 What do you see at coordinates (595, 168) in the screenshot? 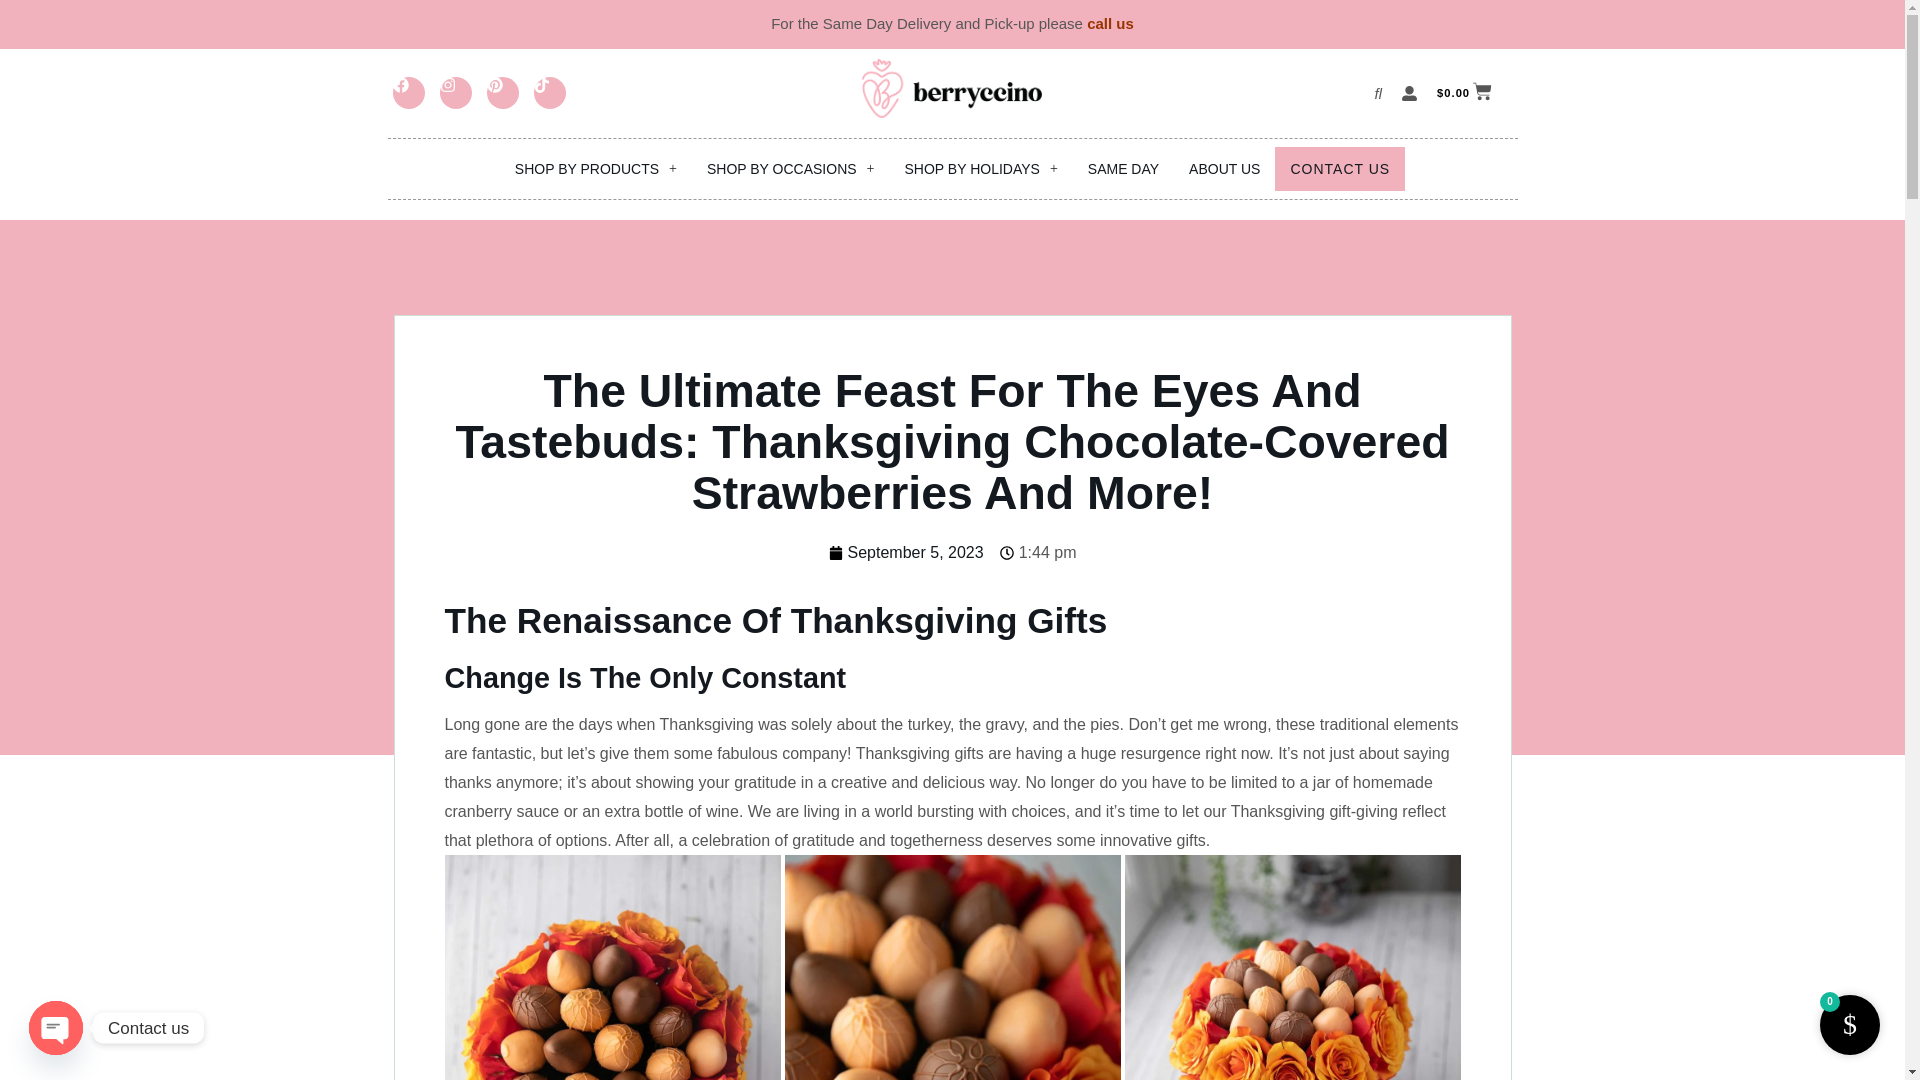
I see `SHOP BY PRODUCTS` at bounding box center [595, 168].